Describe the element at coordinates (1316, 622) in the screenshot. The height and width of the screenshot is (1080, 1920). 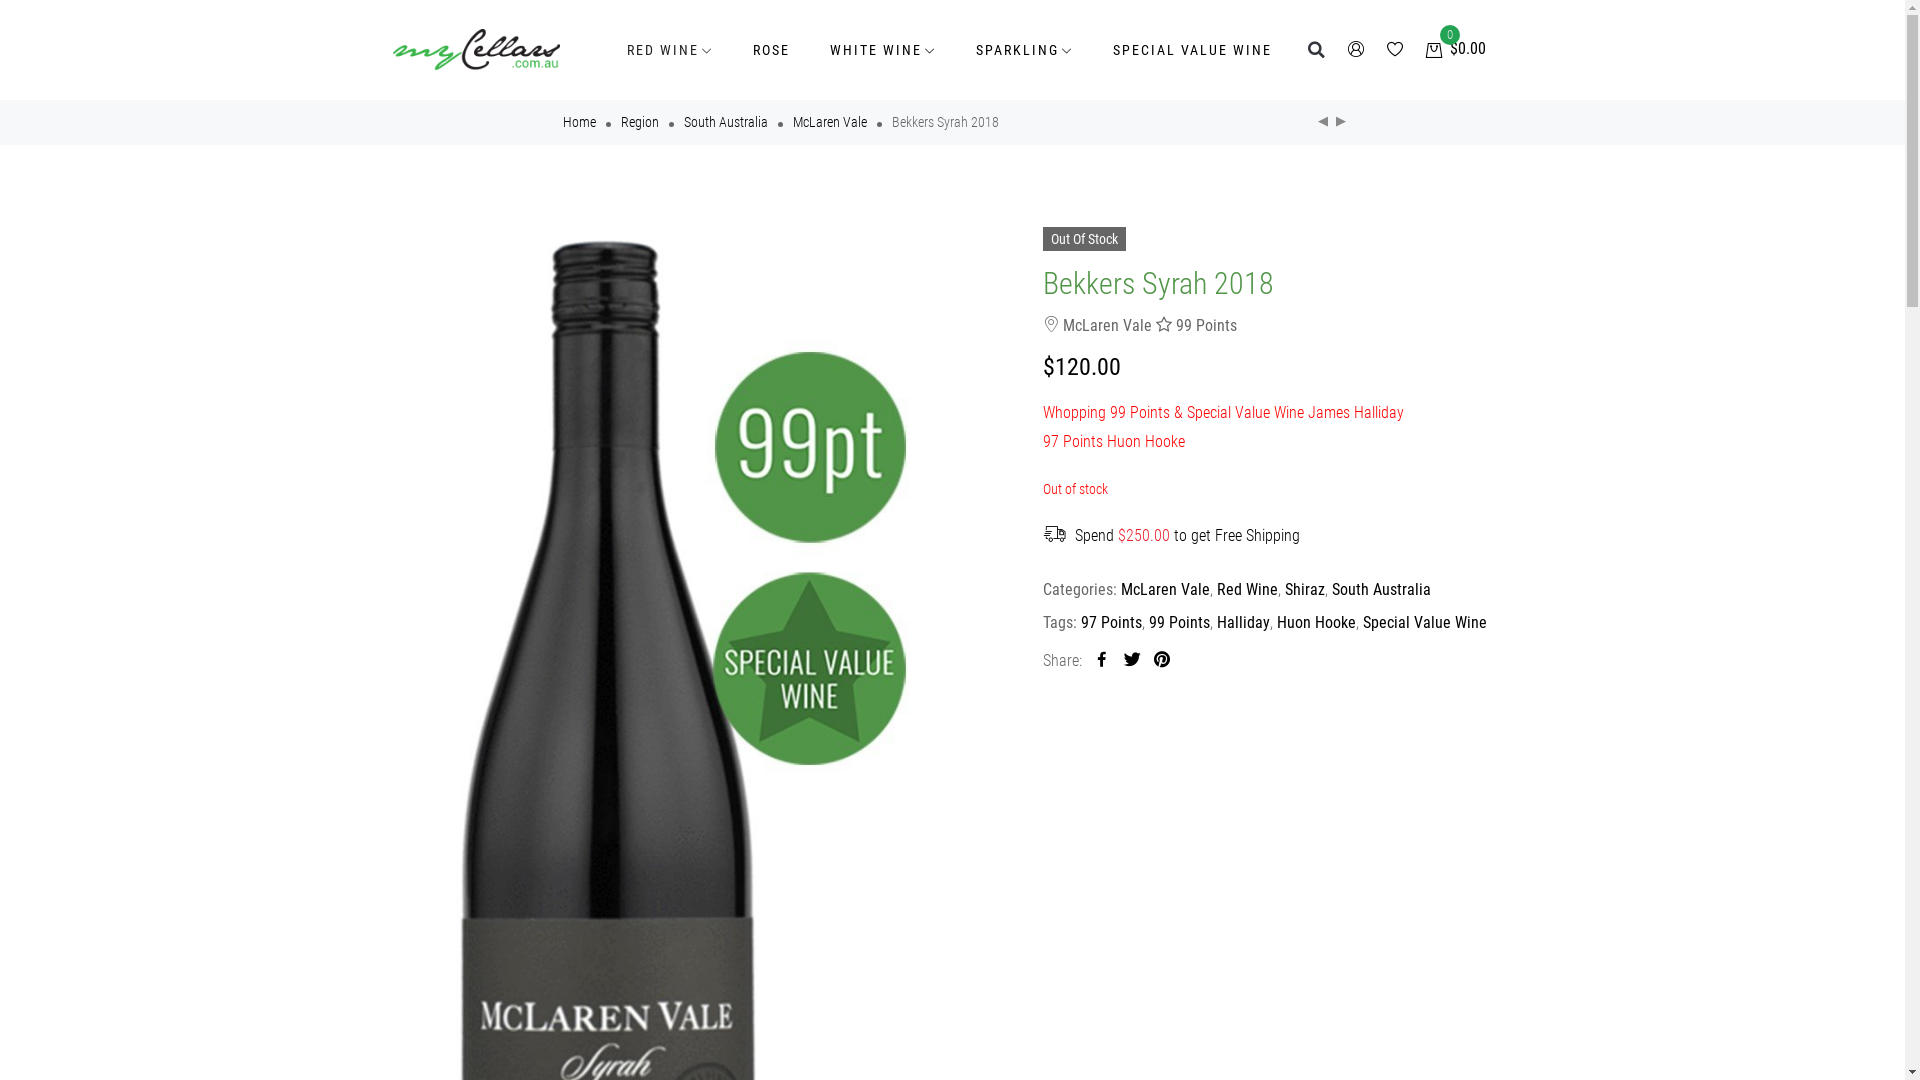
I see `Huon Hooke` at that location.